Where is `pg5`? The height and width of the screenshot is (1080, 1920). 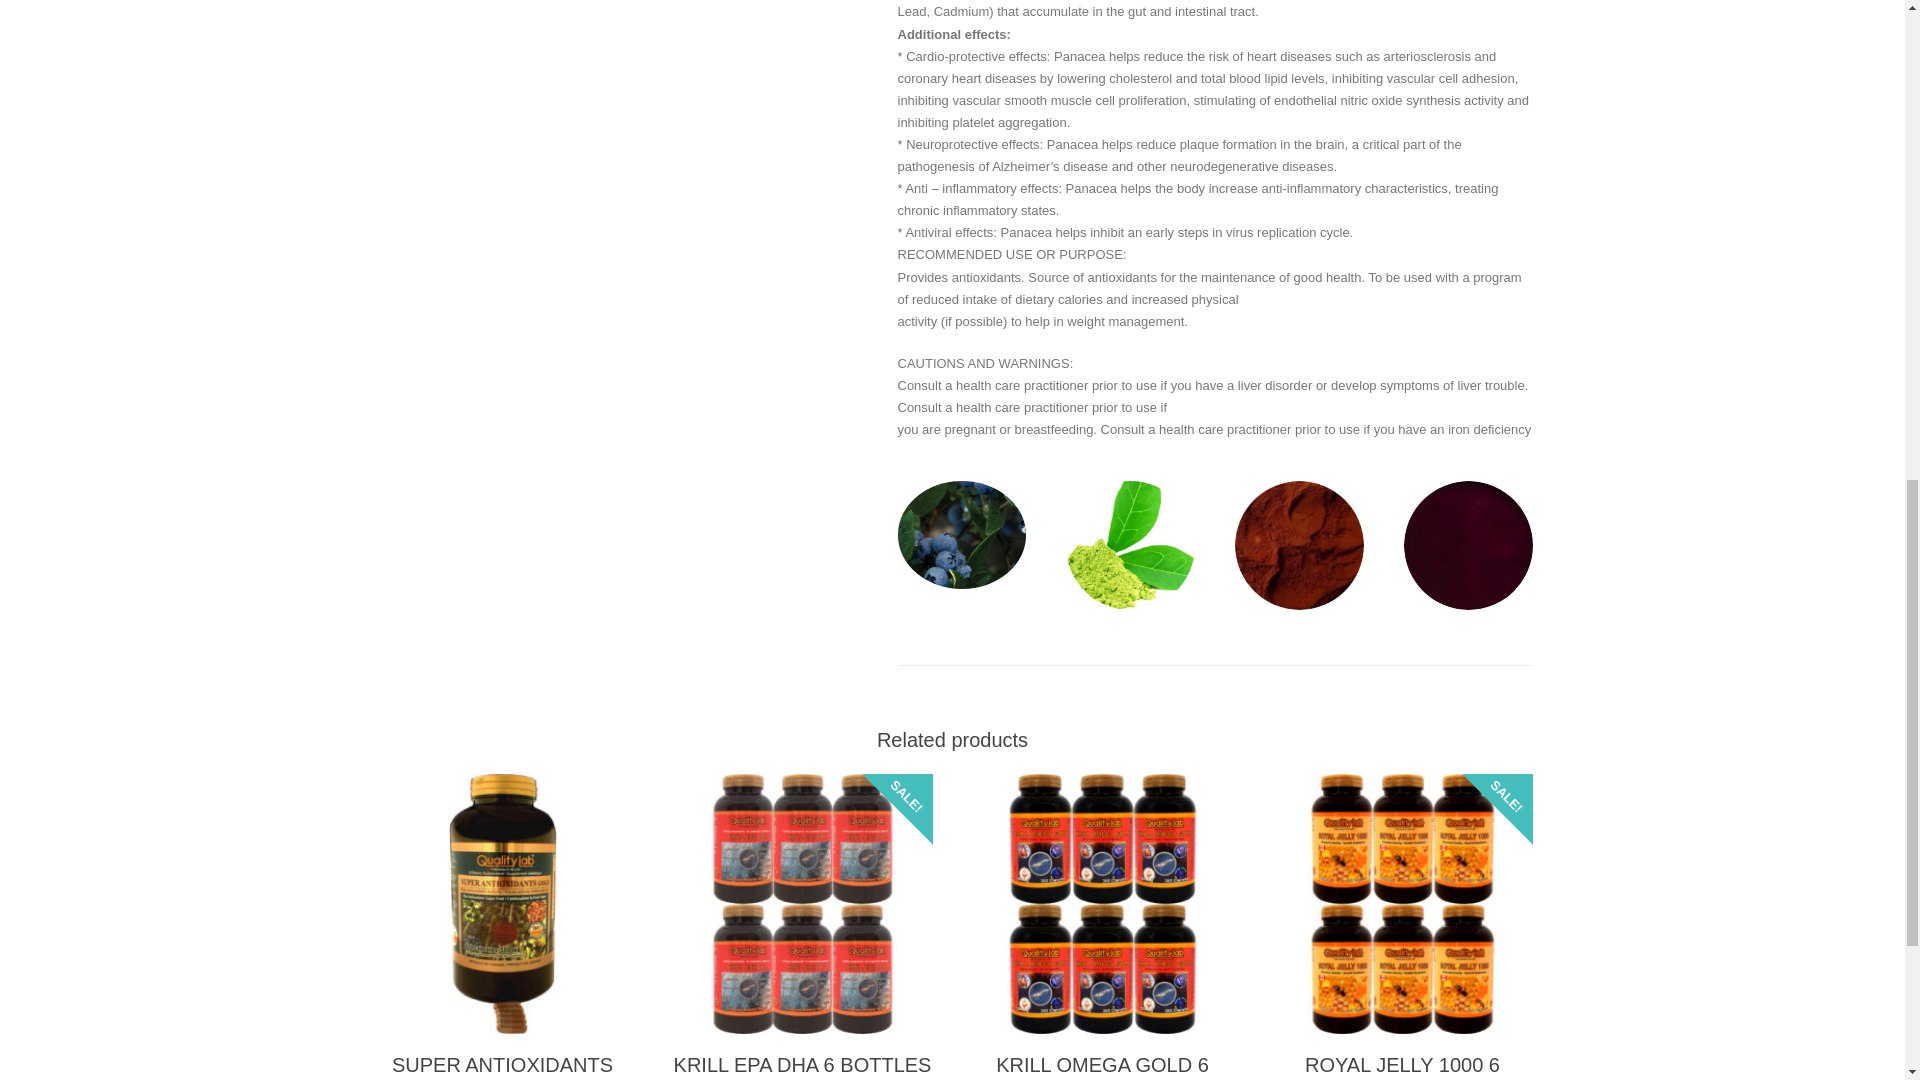
pg5 is located at coordinates (962, 534).